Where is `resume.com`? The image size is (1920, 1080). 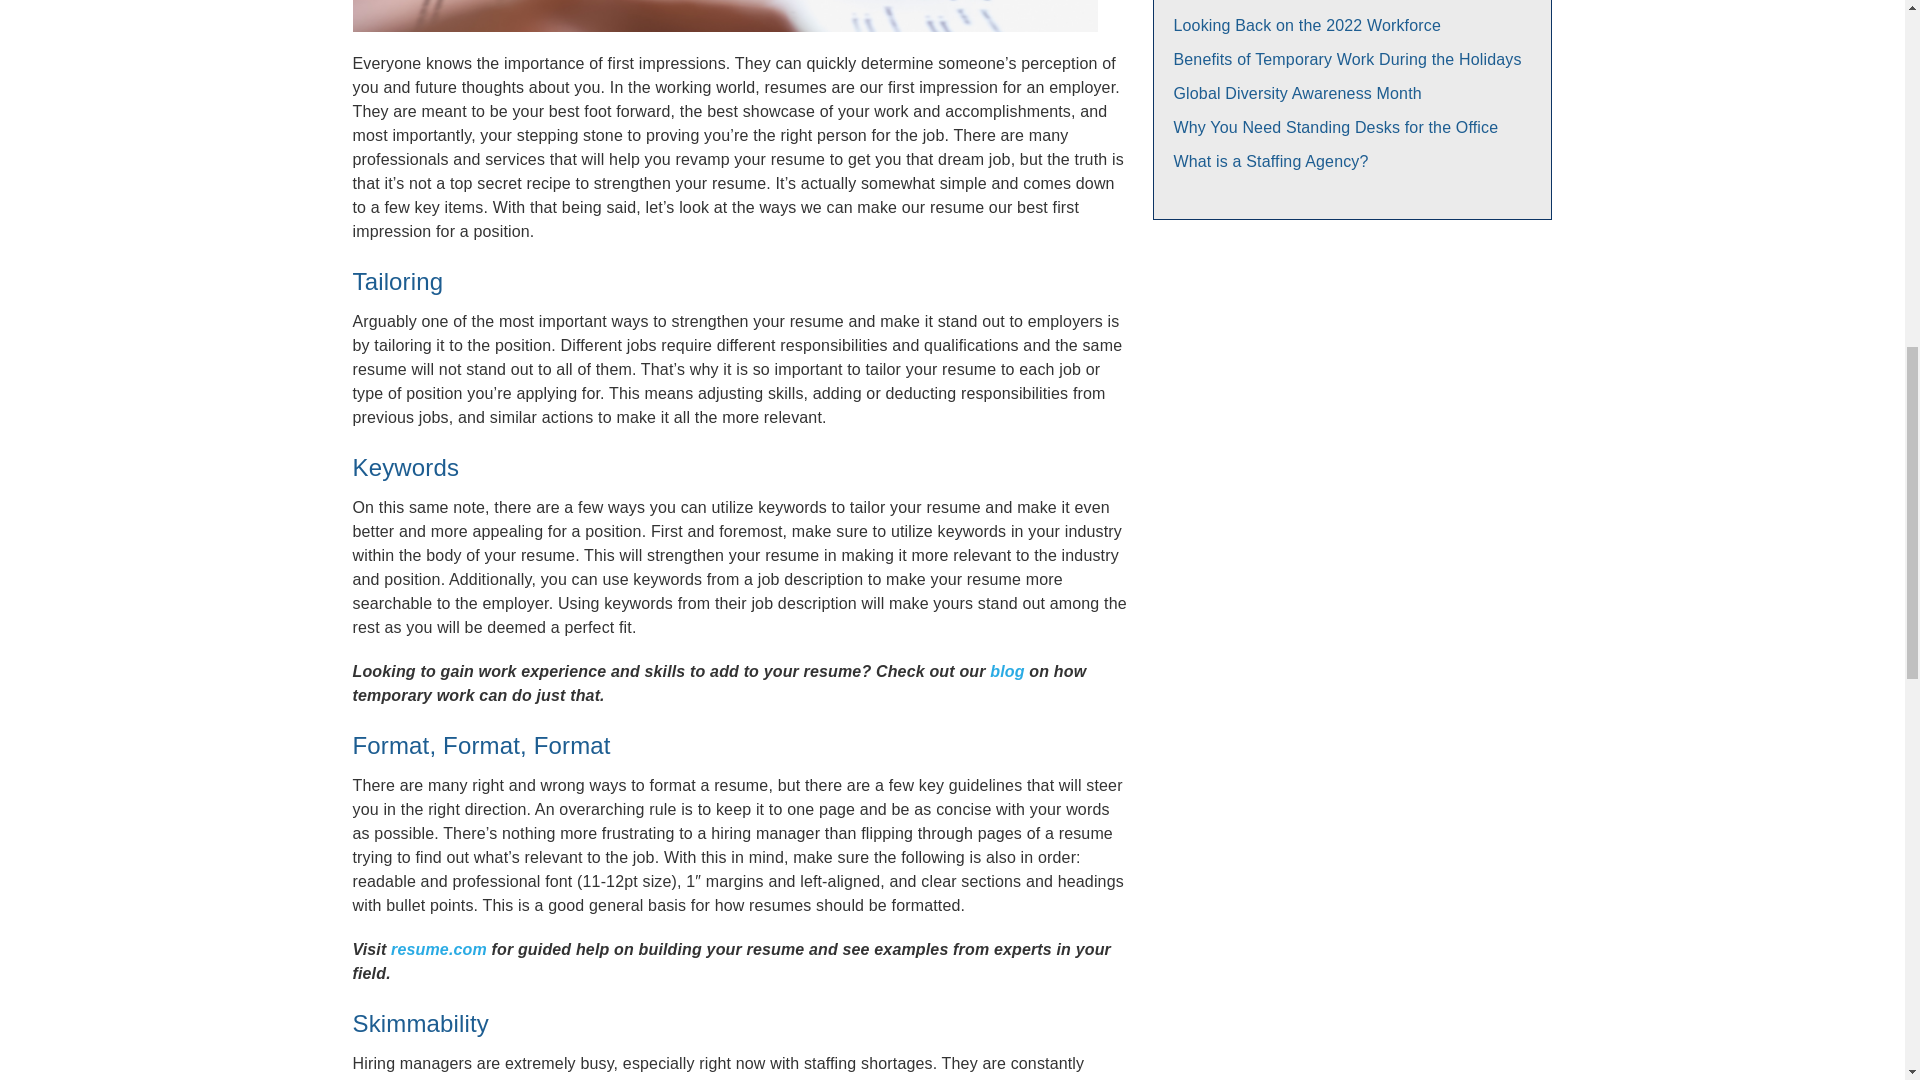
resume.com is located at coordinates (439, 948).